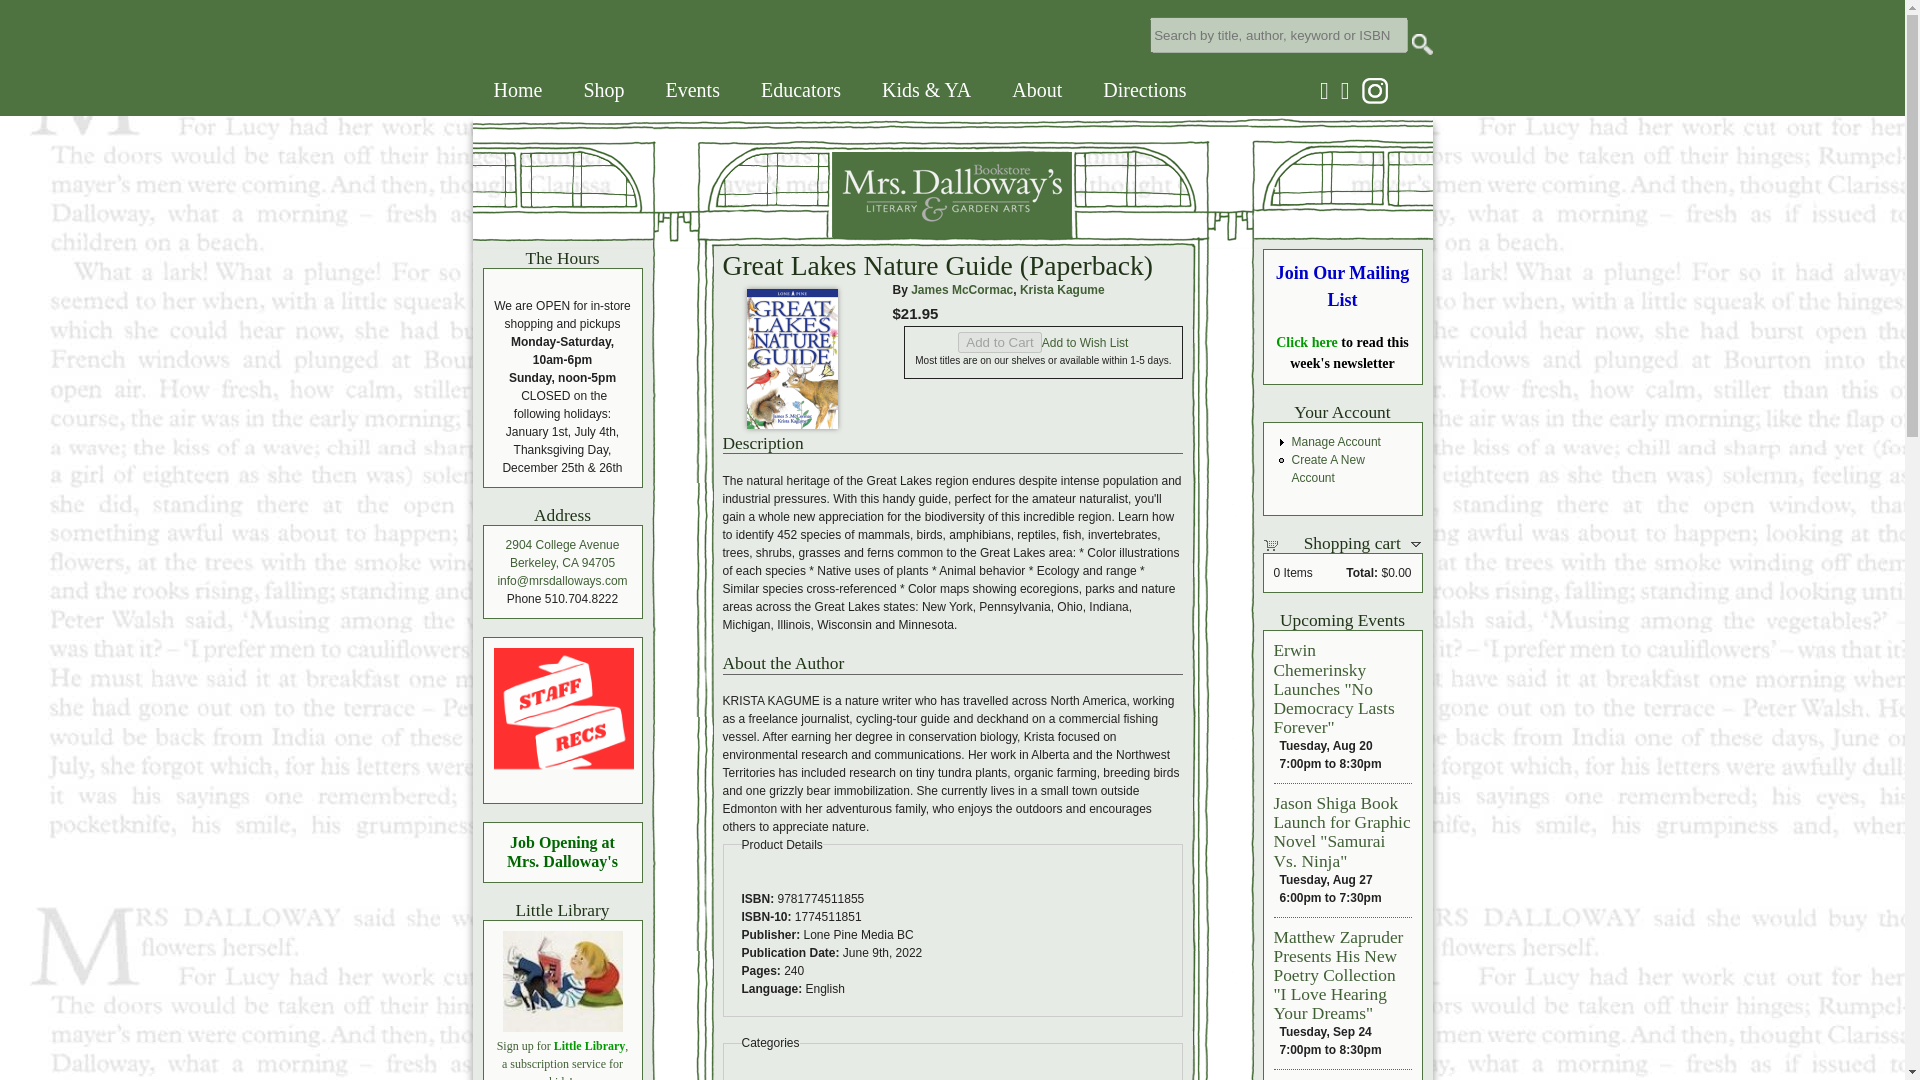 Image resolution: width=1920 pixels, height=1080 pixels. I want to click on Krista Kagume, so click(1062, 290).